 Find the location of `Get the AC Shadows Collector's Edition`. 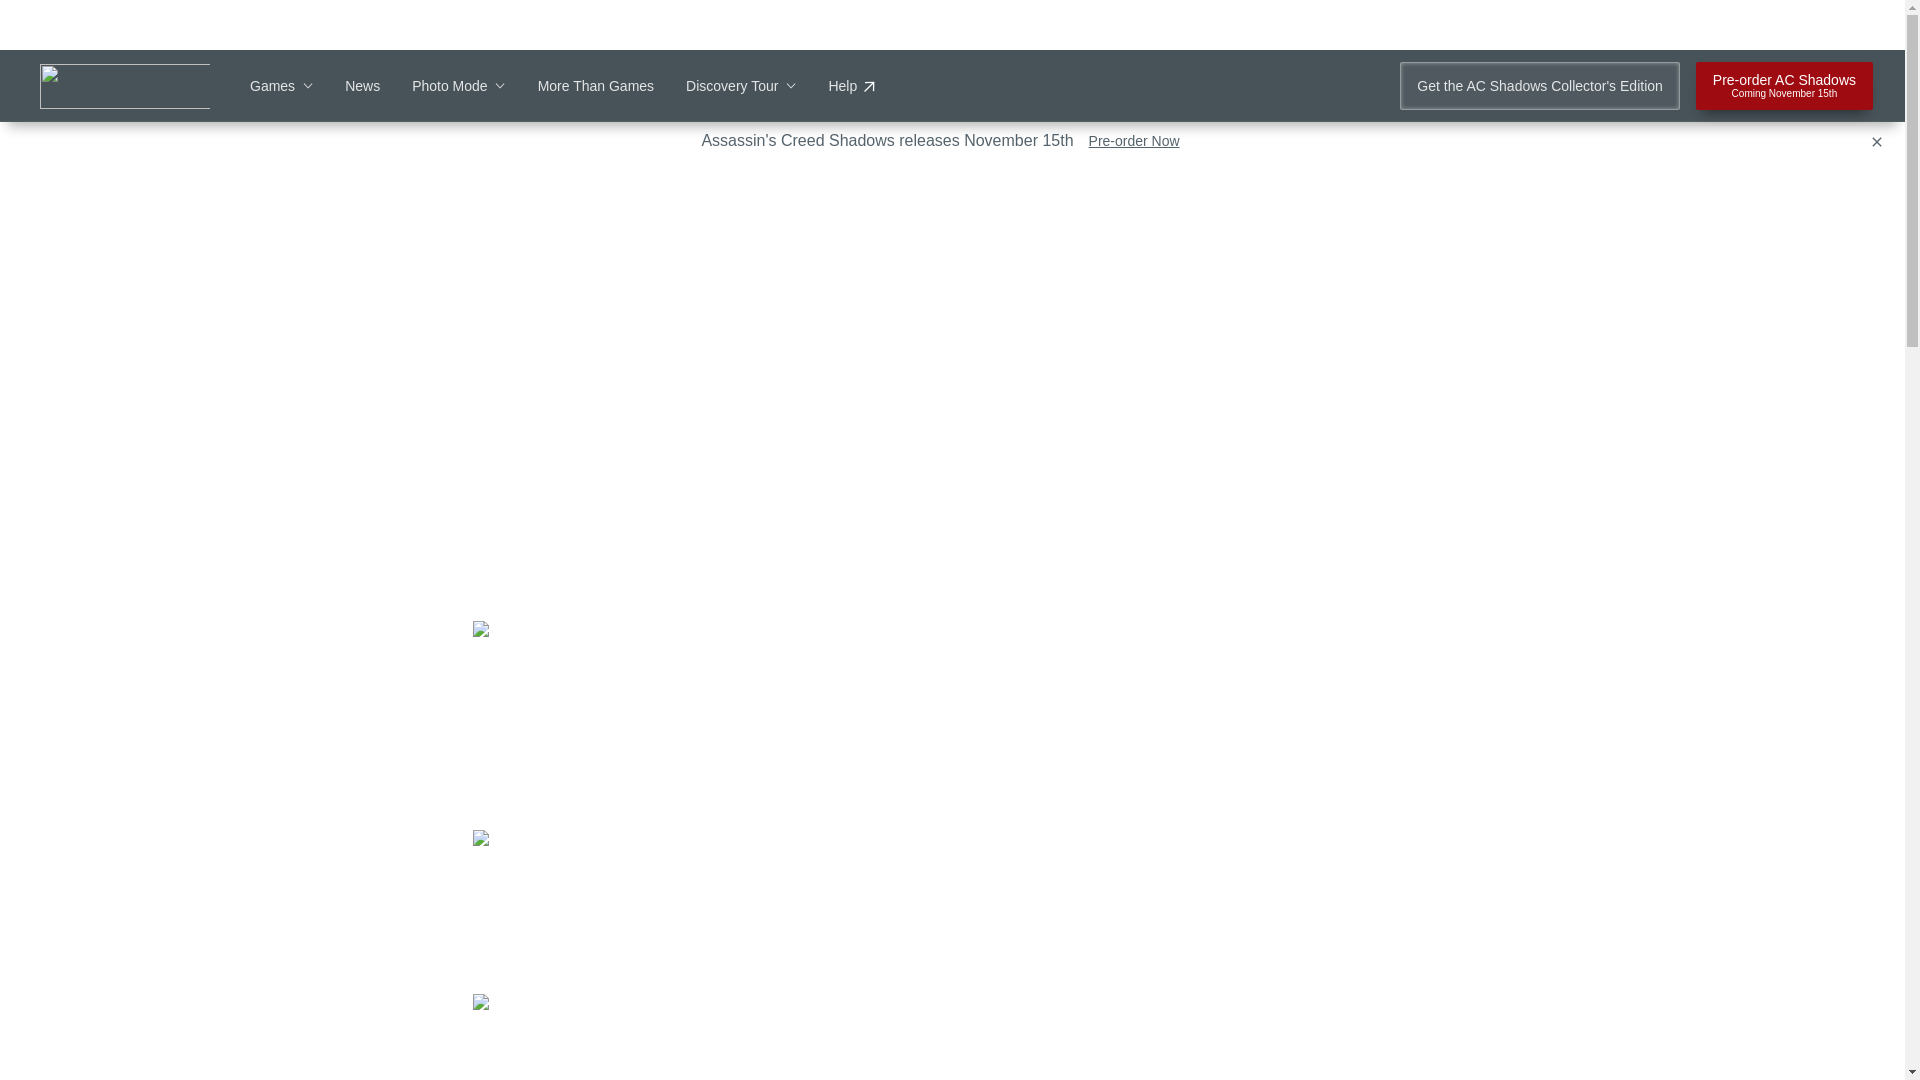

Get the AC Shadows Collector's Edition is located at coordinates (1784, 86).